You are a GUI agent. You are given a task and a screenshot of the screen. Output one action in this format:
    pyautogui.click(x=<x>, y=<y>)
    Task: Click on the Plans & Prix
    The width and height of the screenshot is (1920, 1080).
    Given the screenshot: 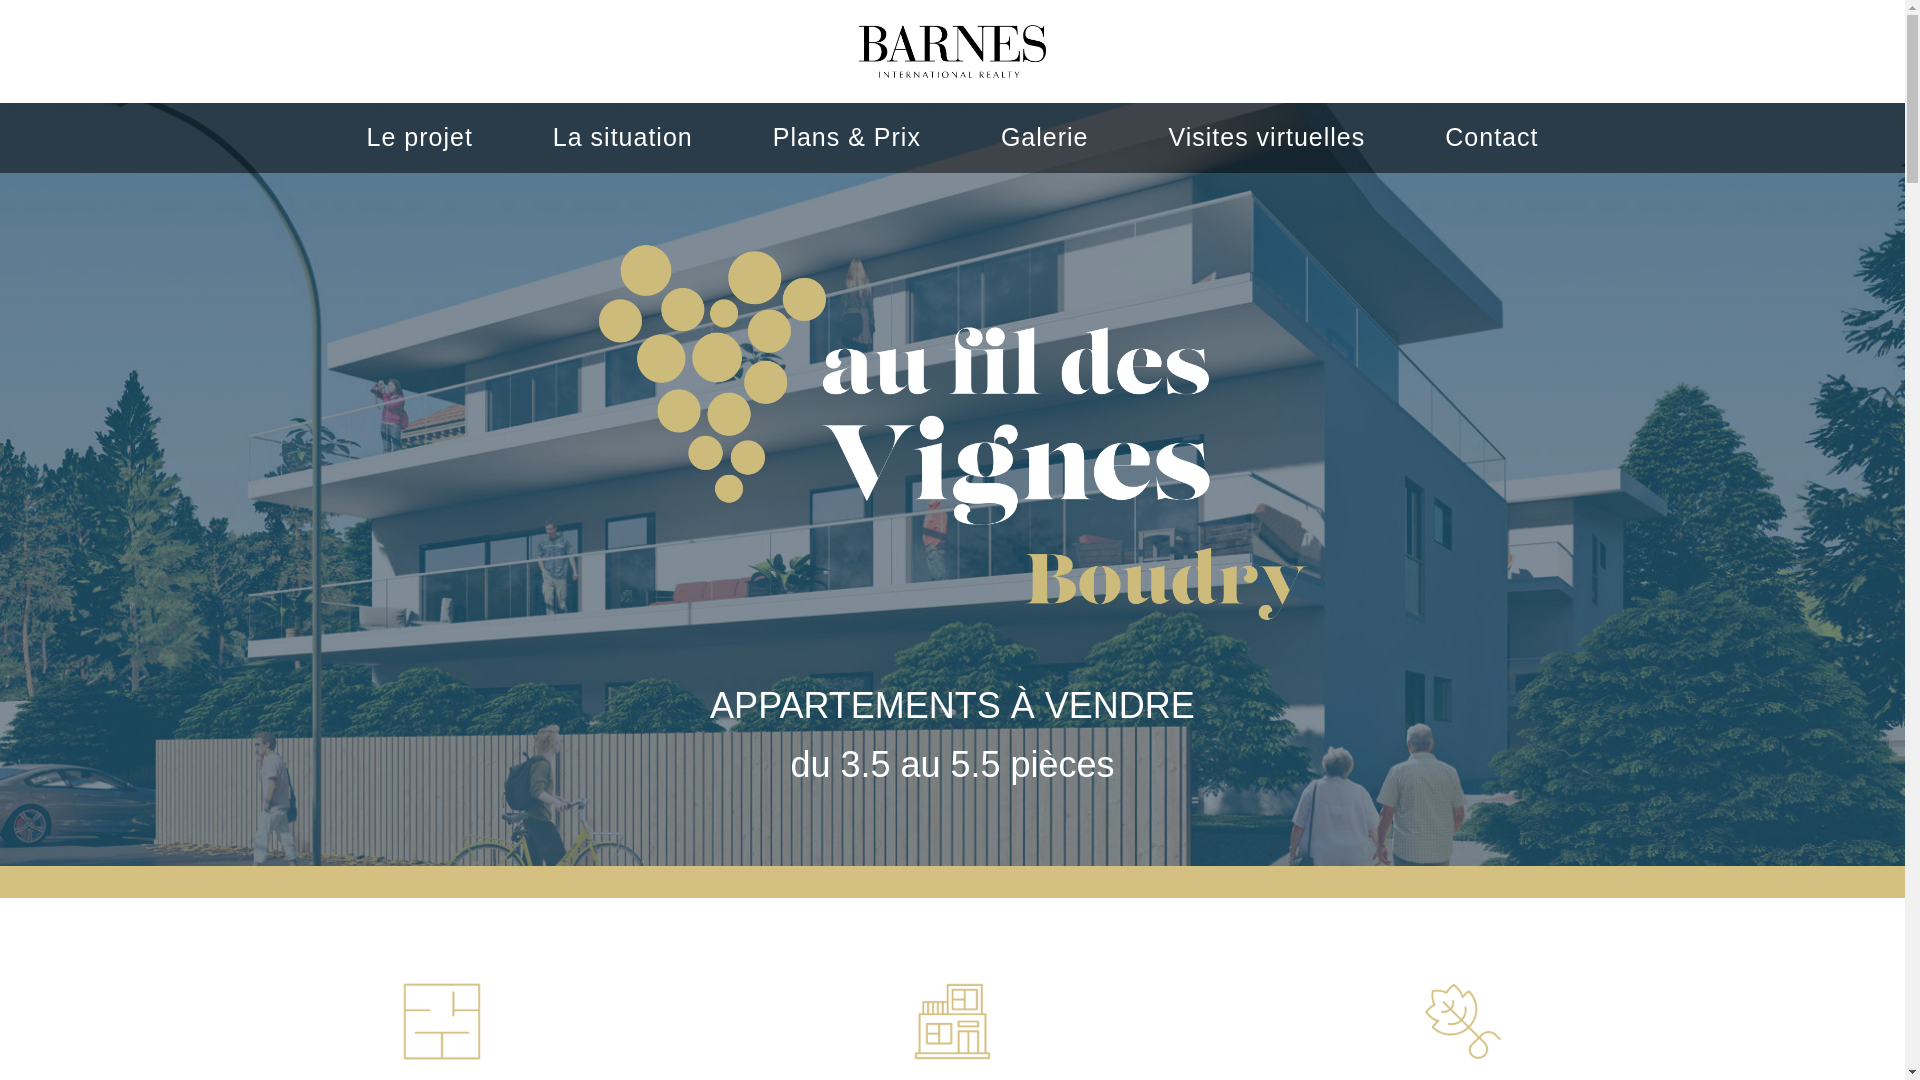 What is the action you would take?
    pyautogui.click(x=847, y=137)
    